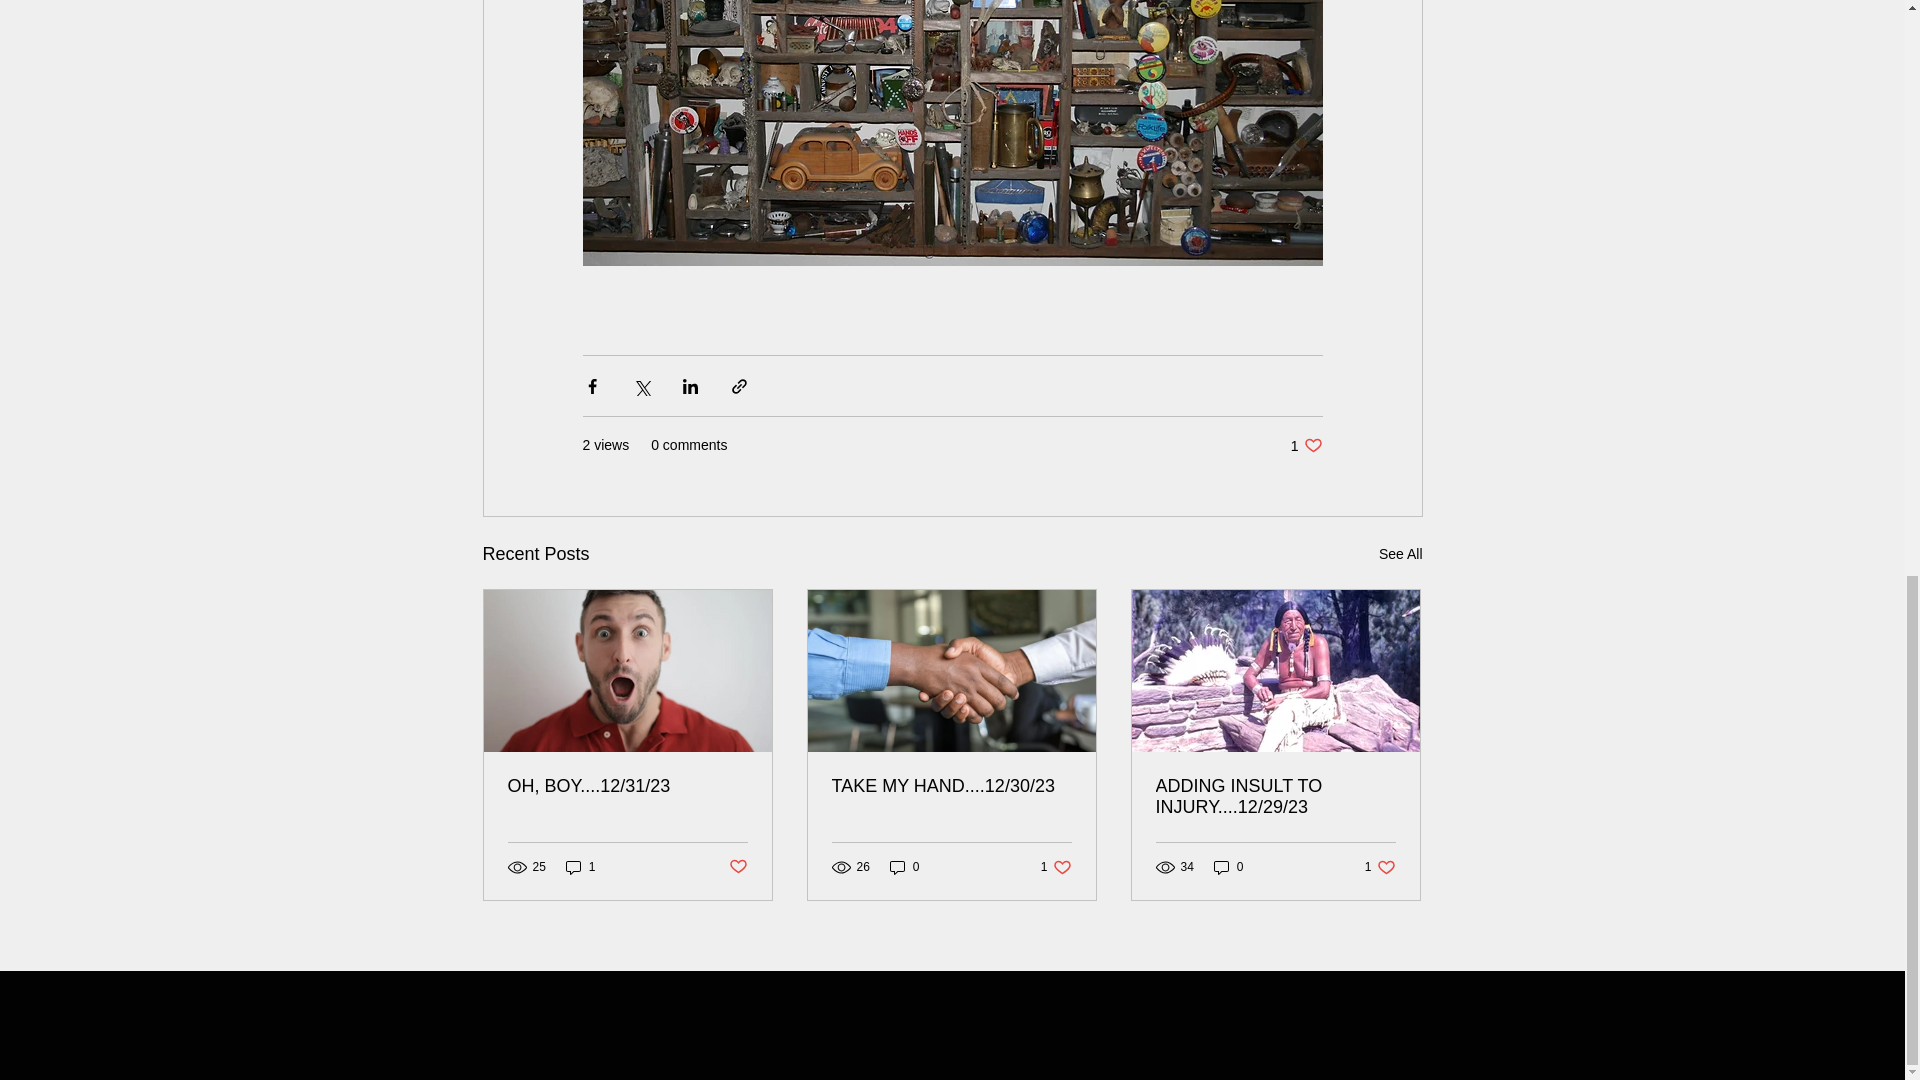 This screenshot has width=1920, height=1080. Describe the element at coordinates (736, 868) in the screenshot. I see `0` at that location.